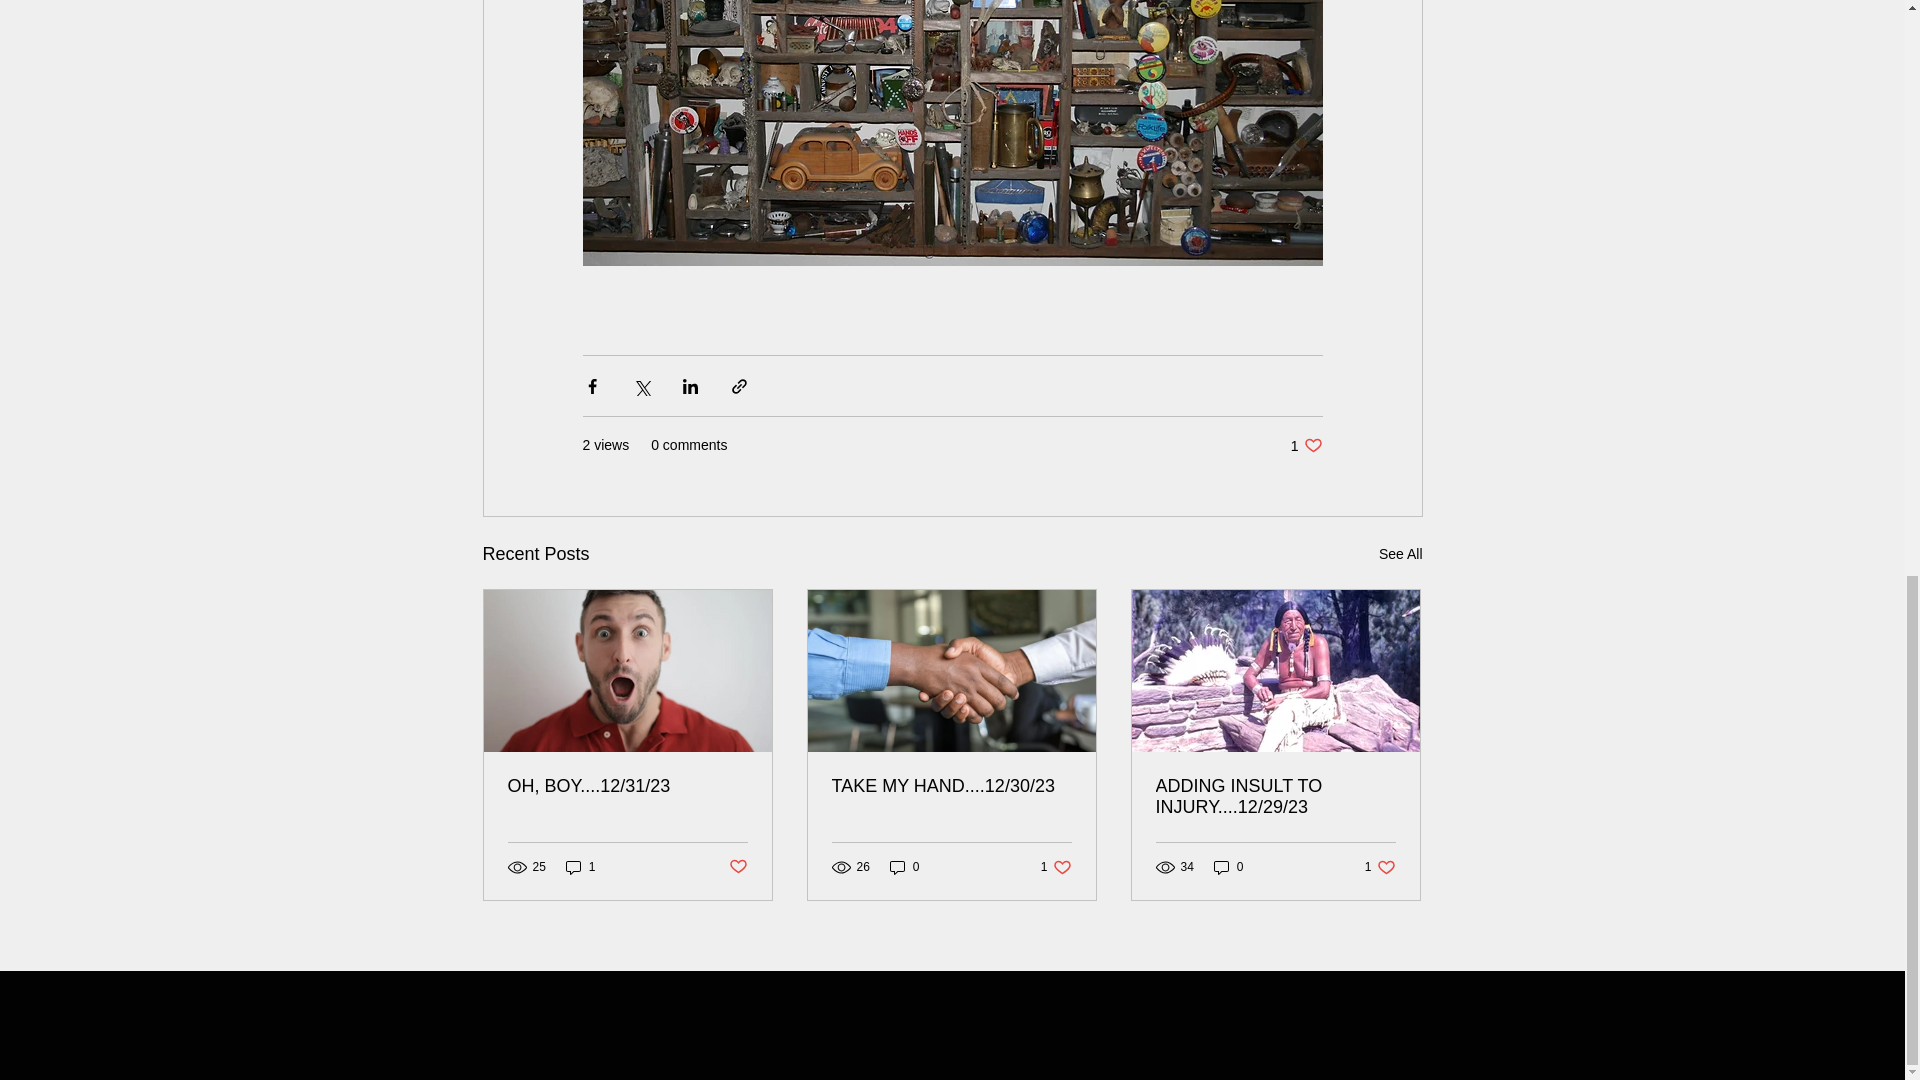 This screenshot has width=1920, height=1080. Describe the element at coordinates (736, 868) in the screenshot. I see `0` at that location.